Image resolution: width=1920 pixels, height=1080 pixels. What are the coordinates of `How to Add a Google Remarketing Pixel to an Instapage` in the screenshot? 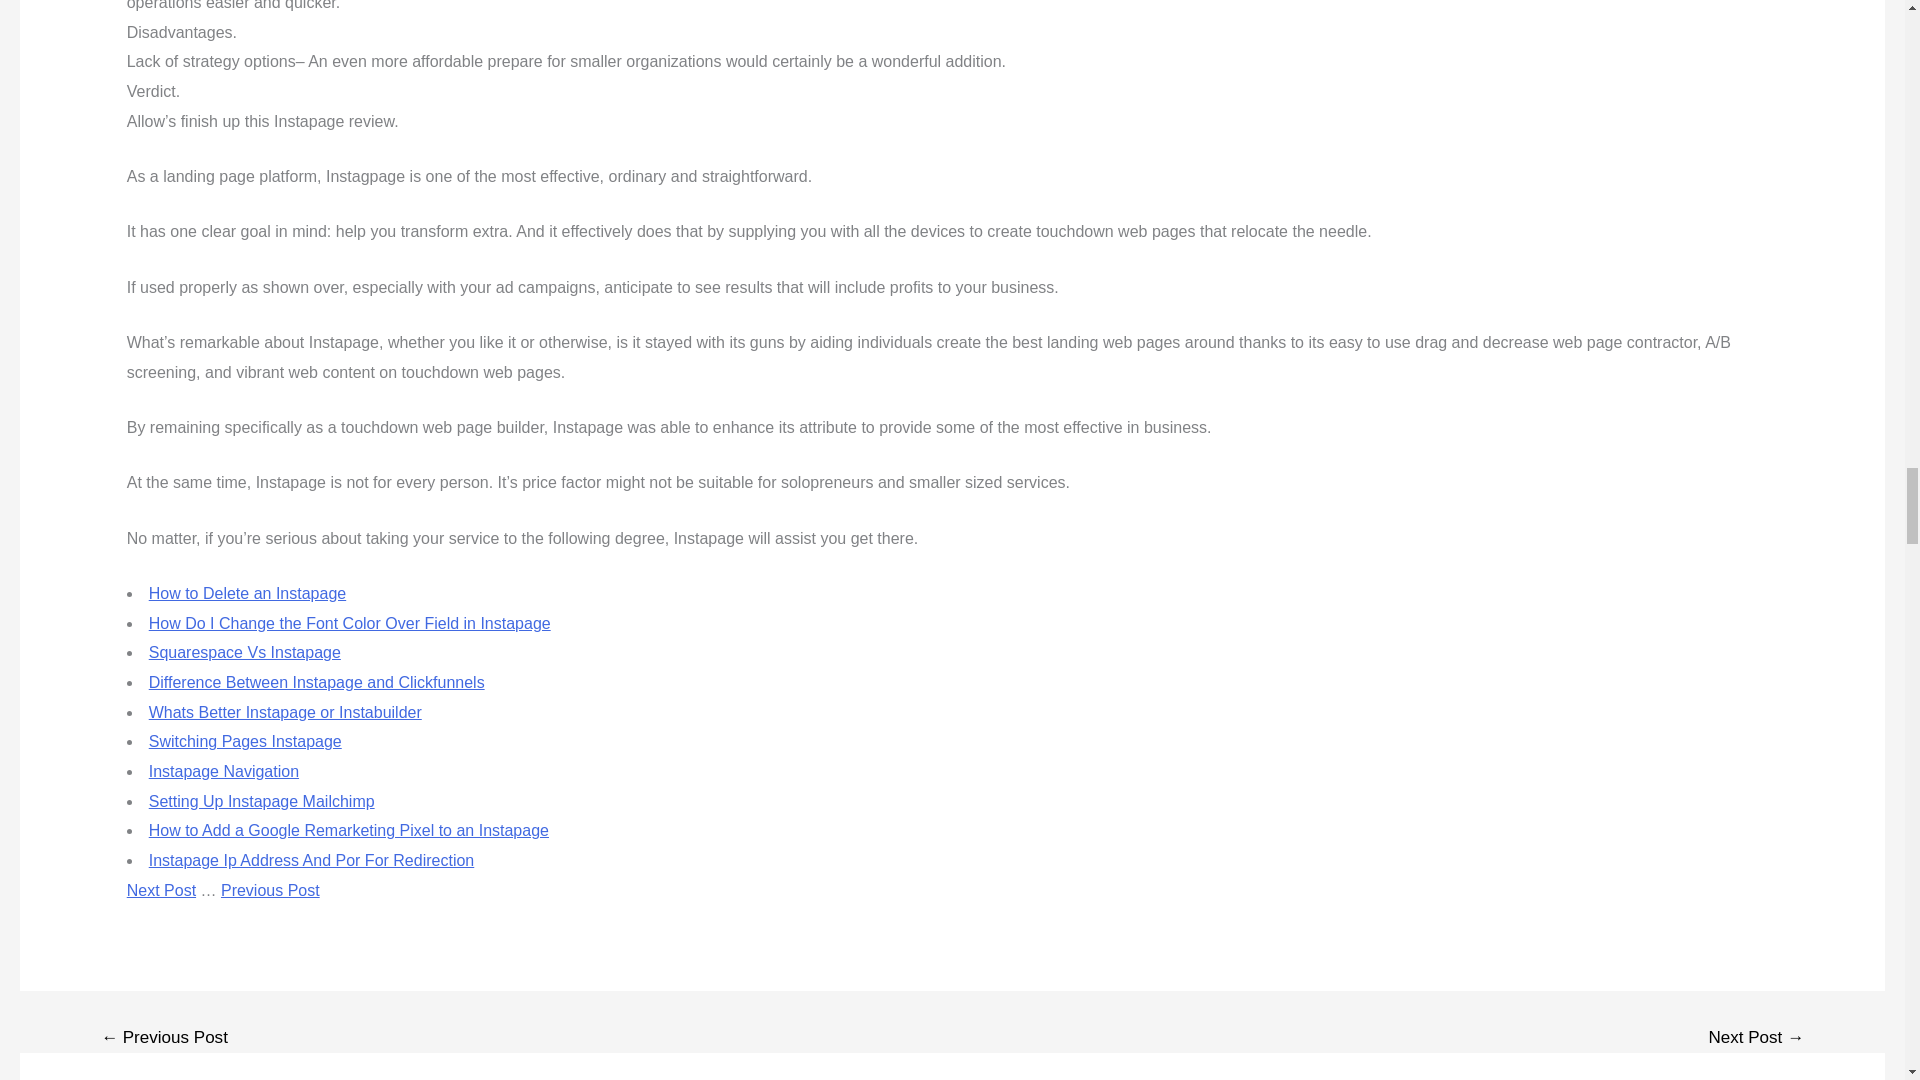 It's located at (349, 830).